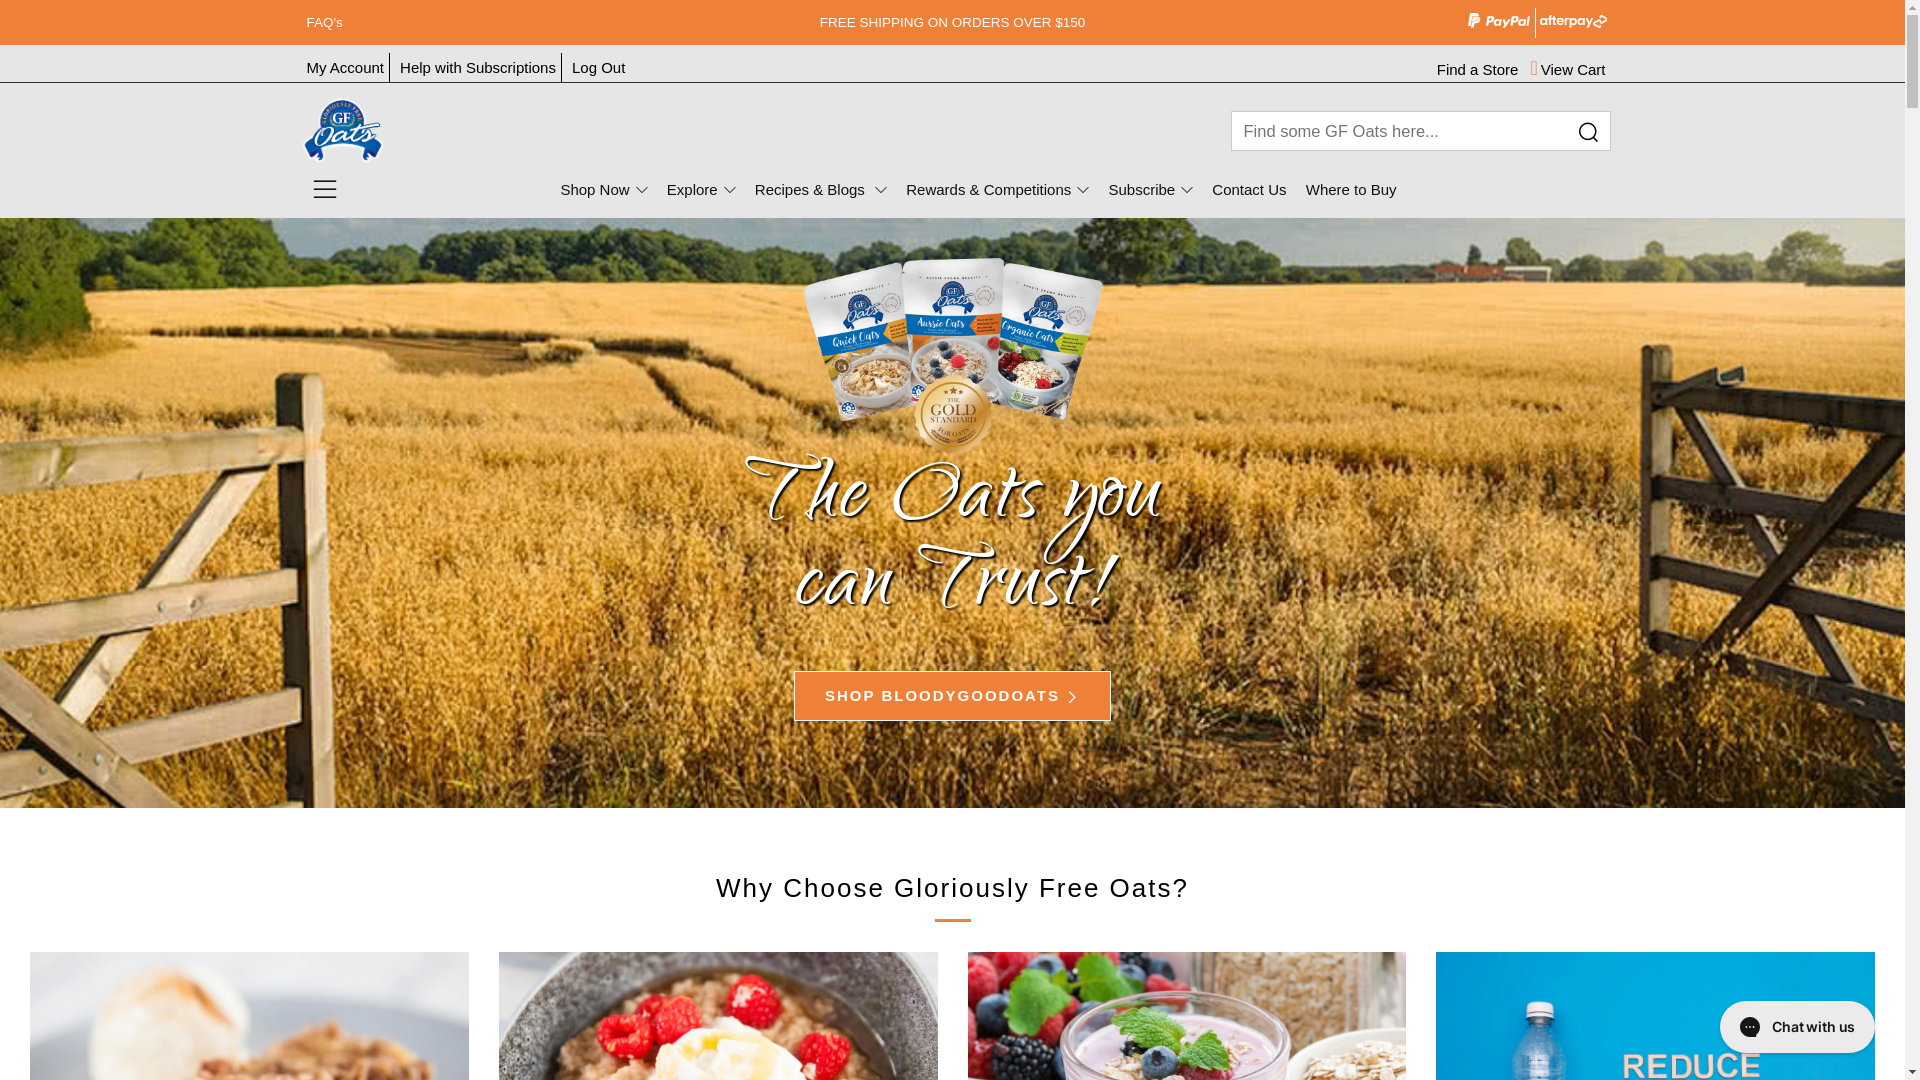 The height and width of the screenshot is (1080, 1920). Describe the element at coordinates (702, 190) in the screenshot. I see `Explore` at that location.